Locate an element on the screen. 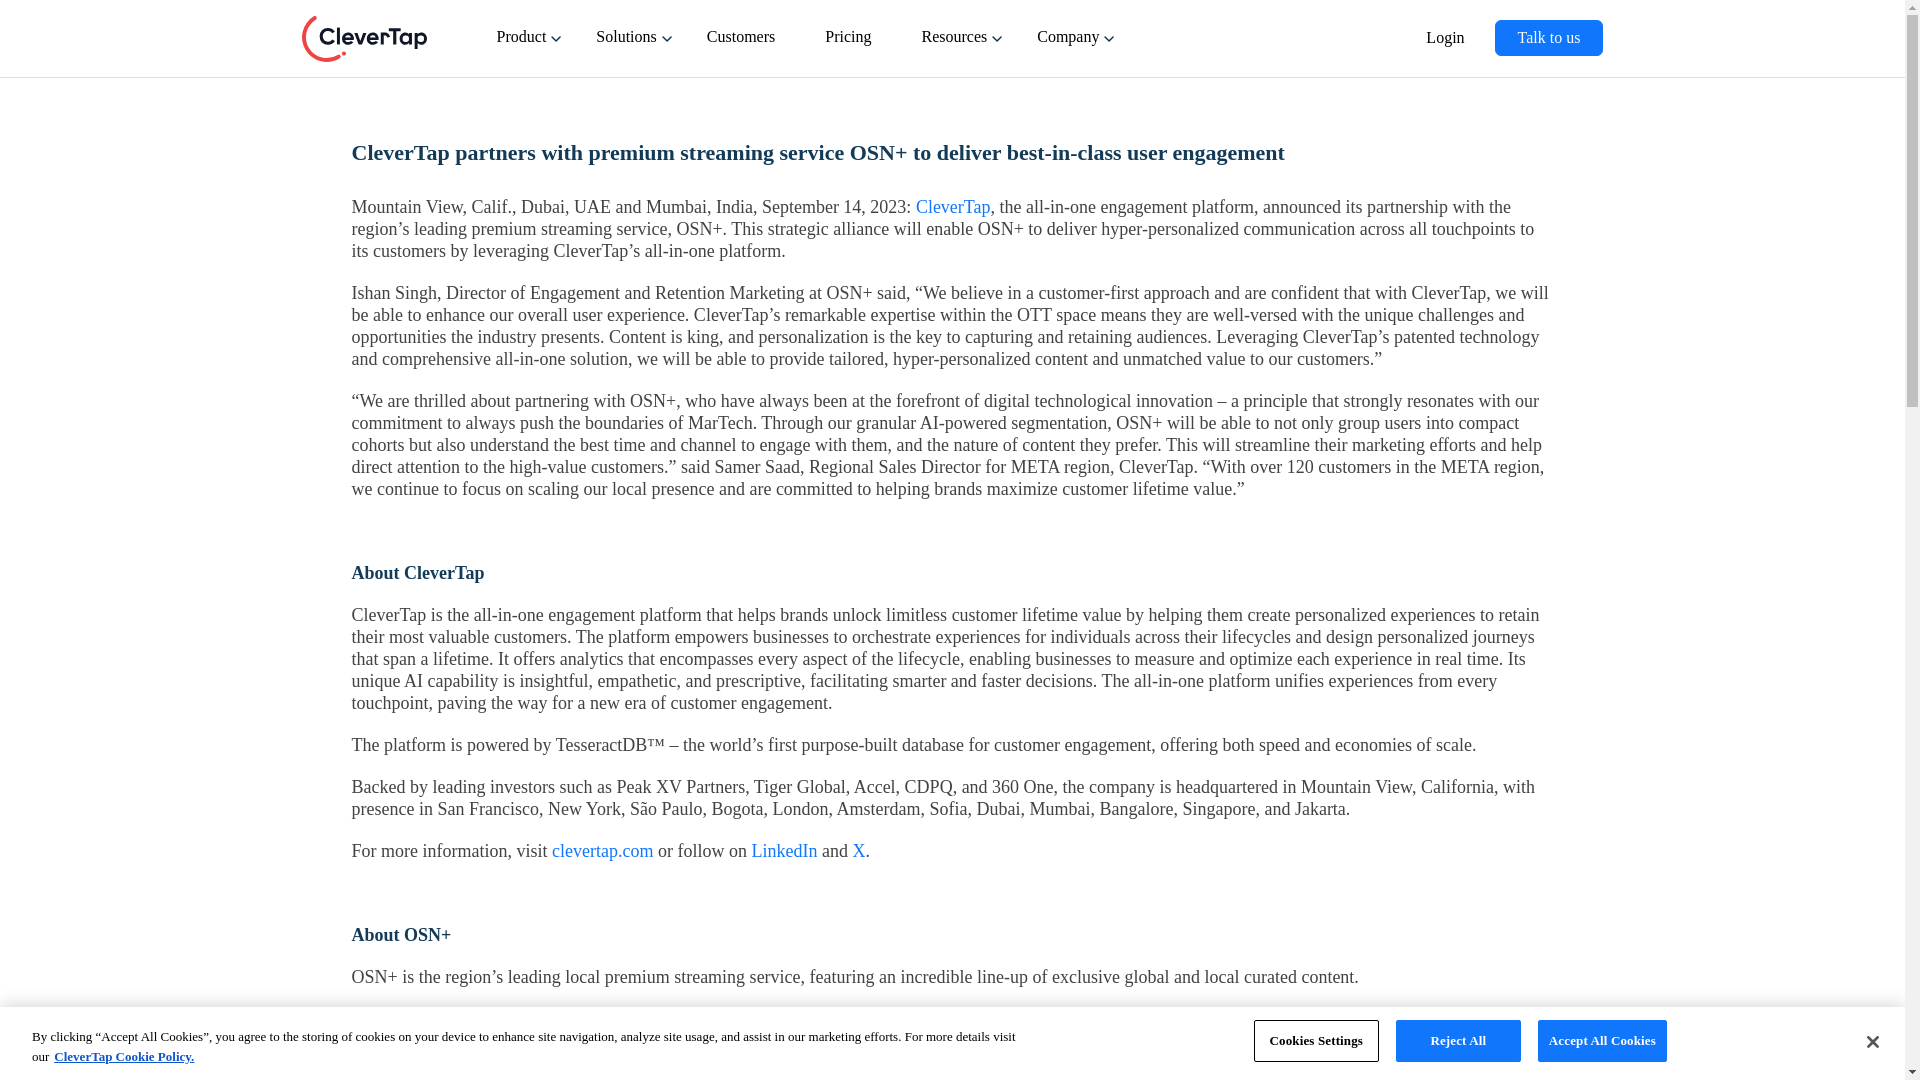  Pricing is located at coordinates (852, 48).